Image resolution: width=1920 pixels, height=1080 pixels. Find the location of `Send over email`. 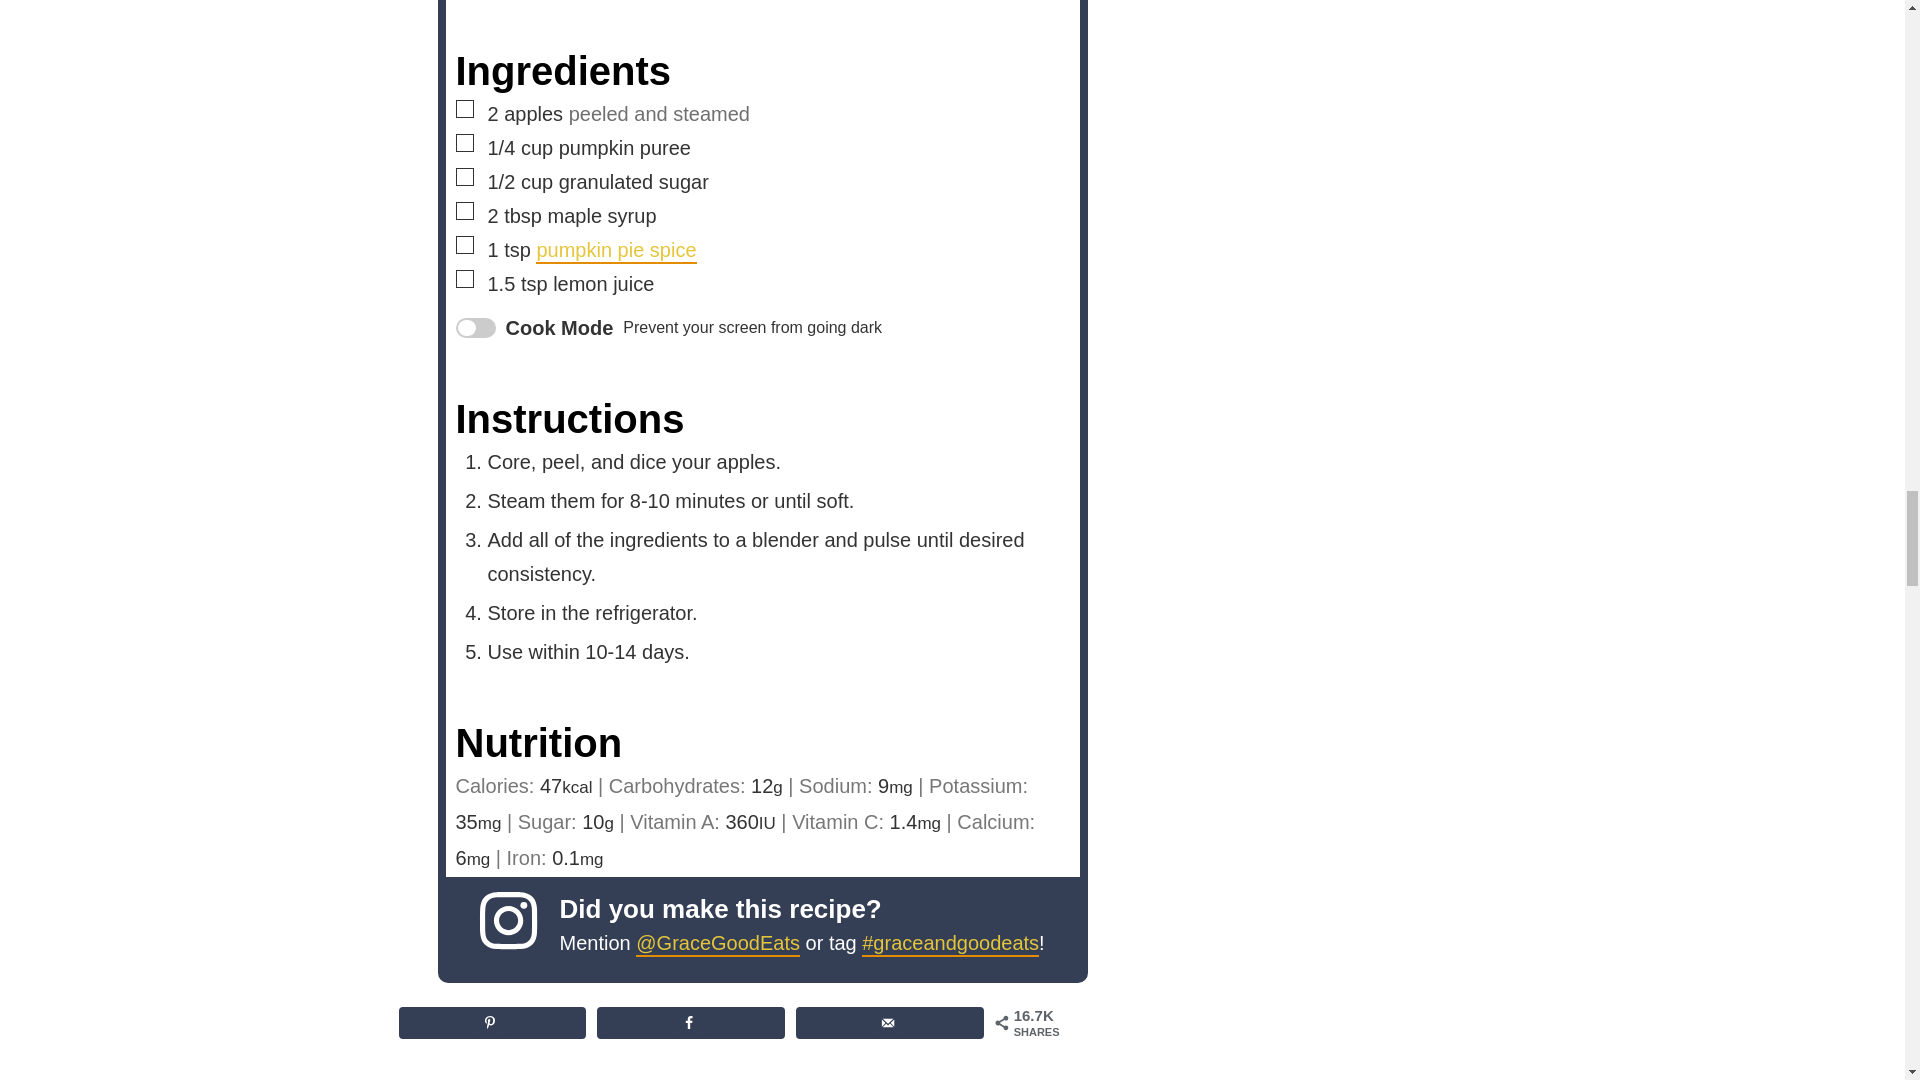

Send over email is located at coordinates (890, 1022).